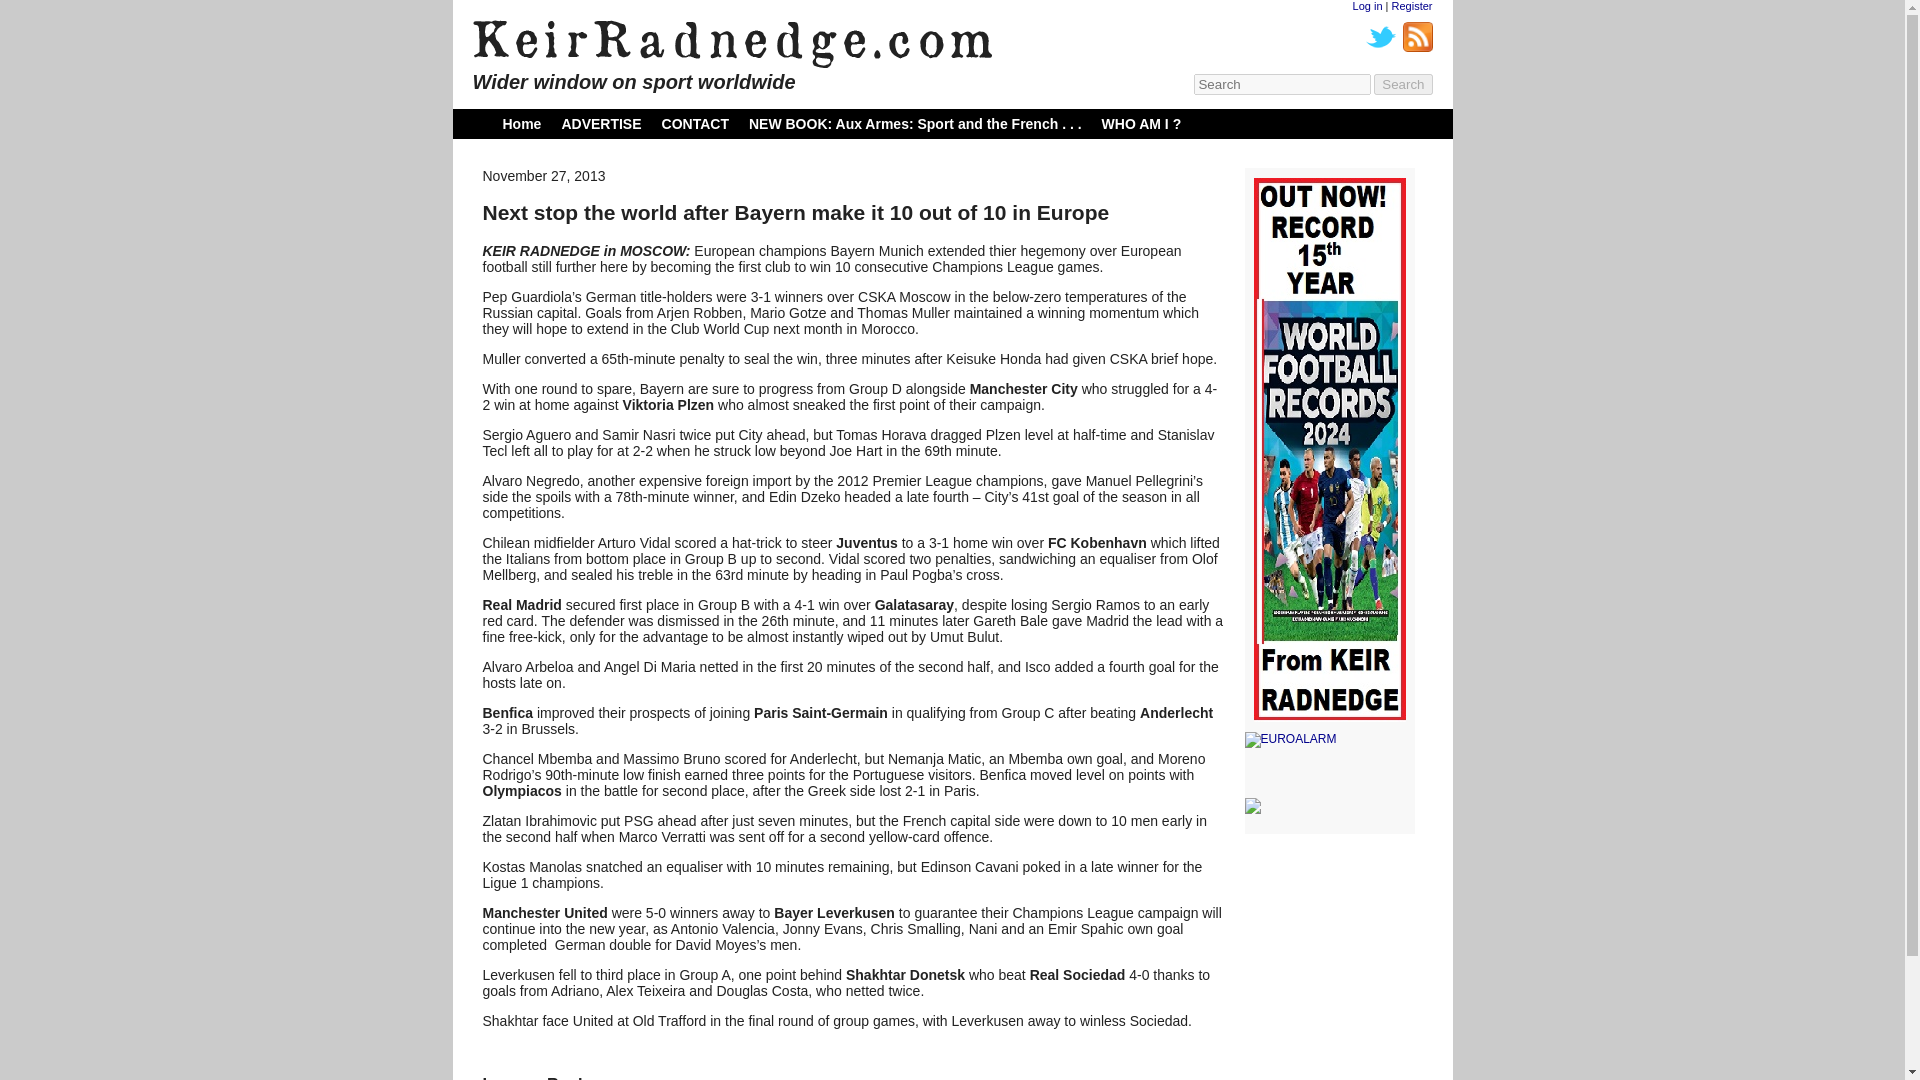 The image size is (1920, 1080). Describe the element at coordinates (1403, 84) in the screenshot. I see `Search` at that location.